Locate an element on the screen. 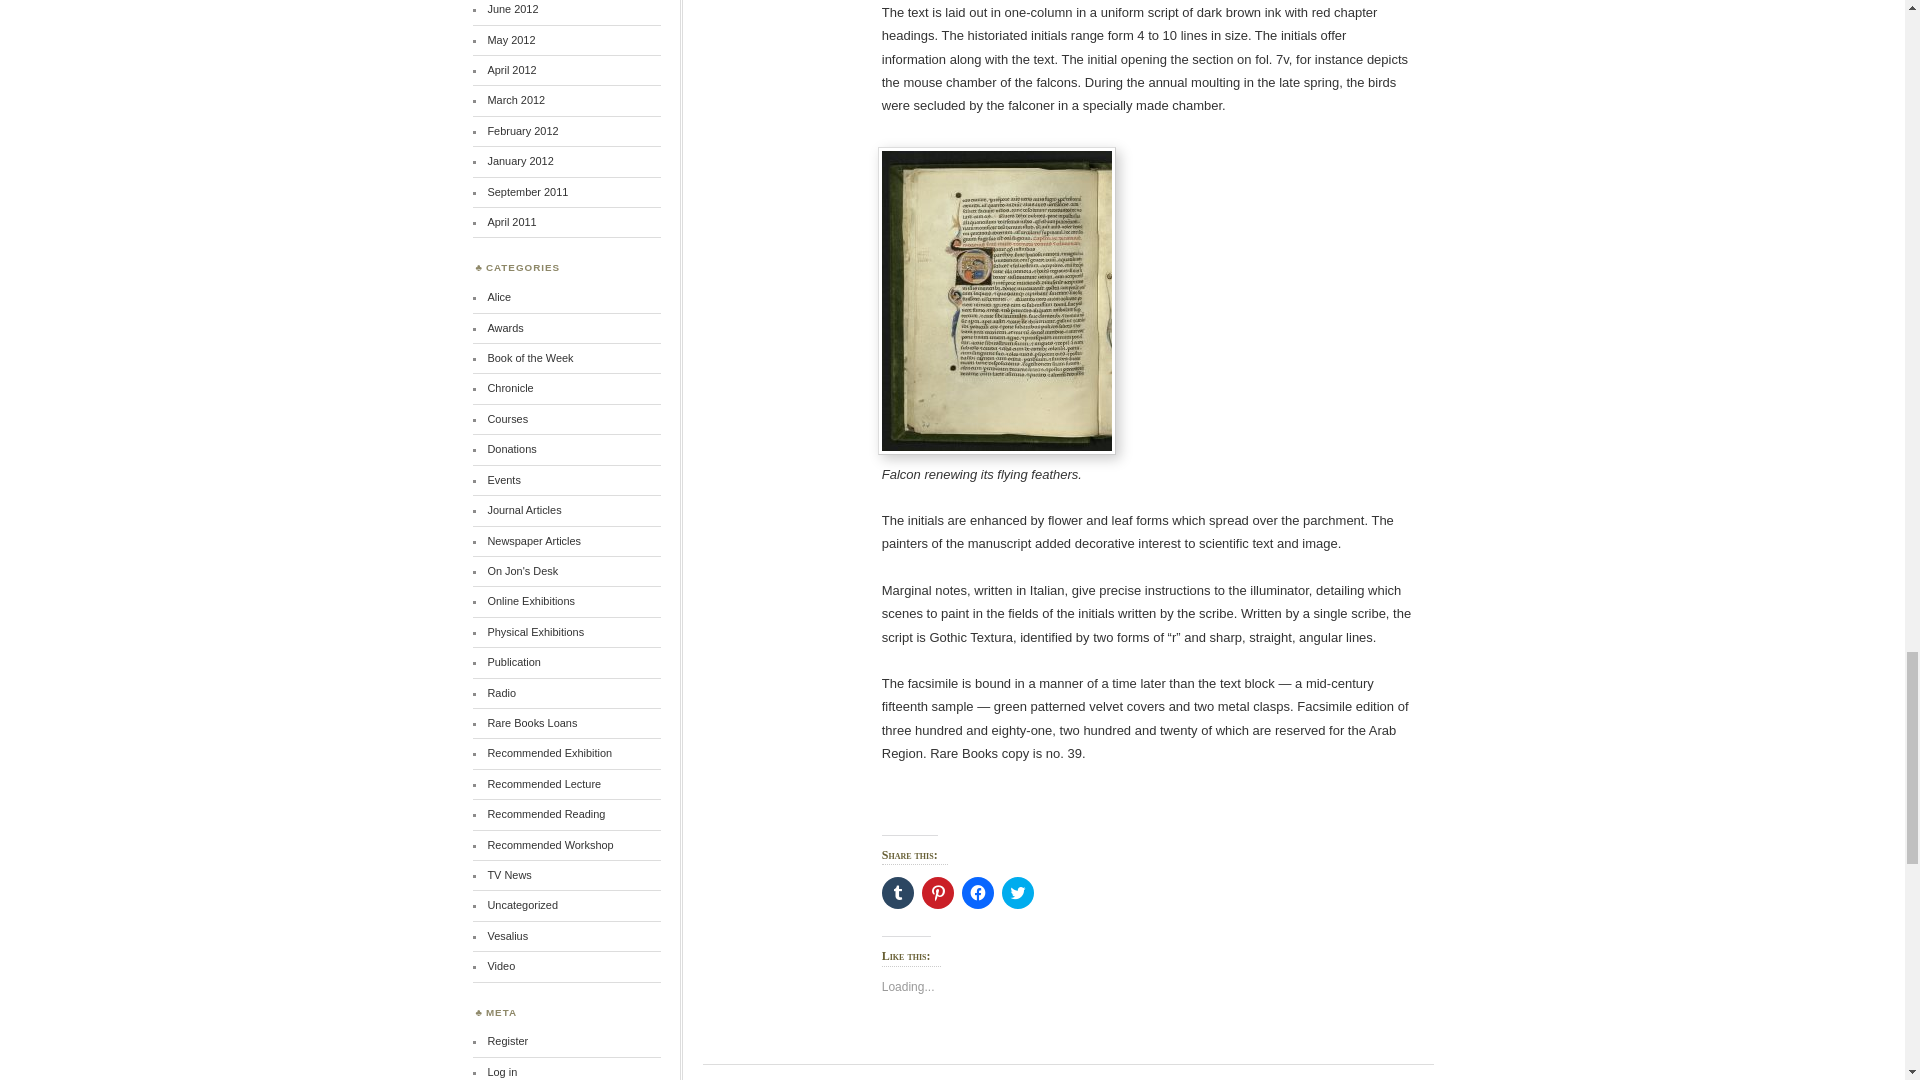  Click to share on Pinterest is located at coordinates (938, 892).